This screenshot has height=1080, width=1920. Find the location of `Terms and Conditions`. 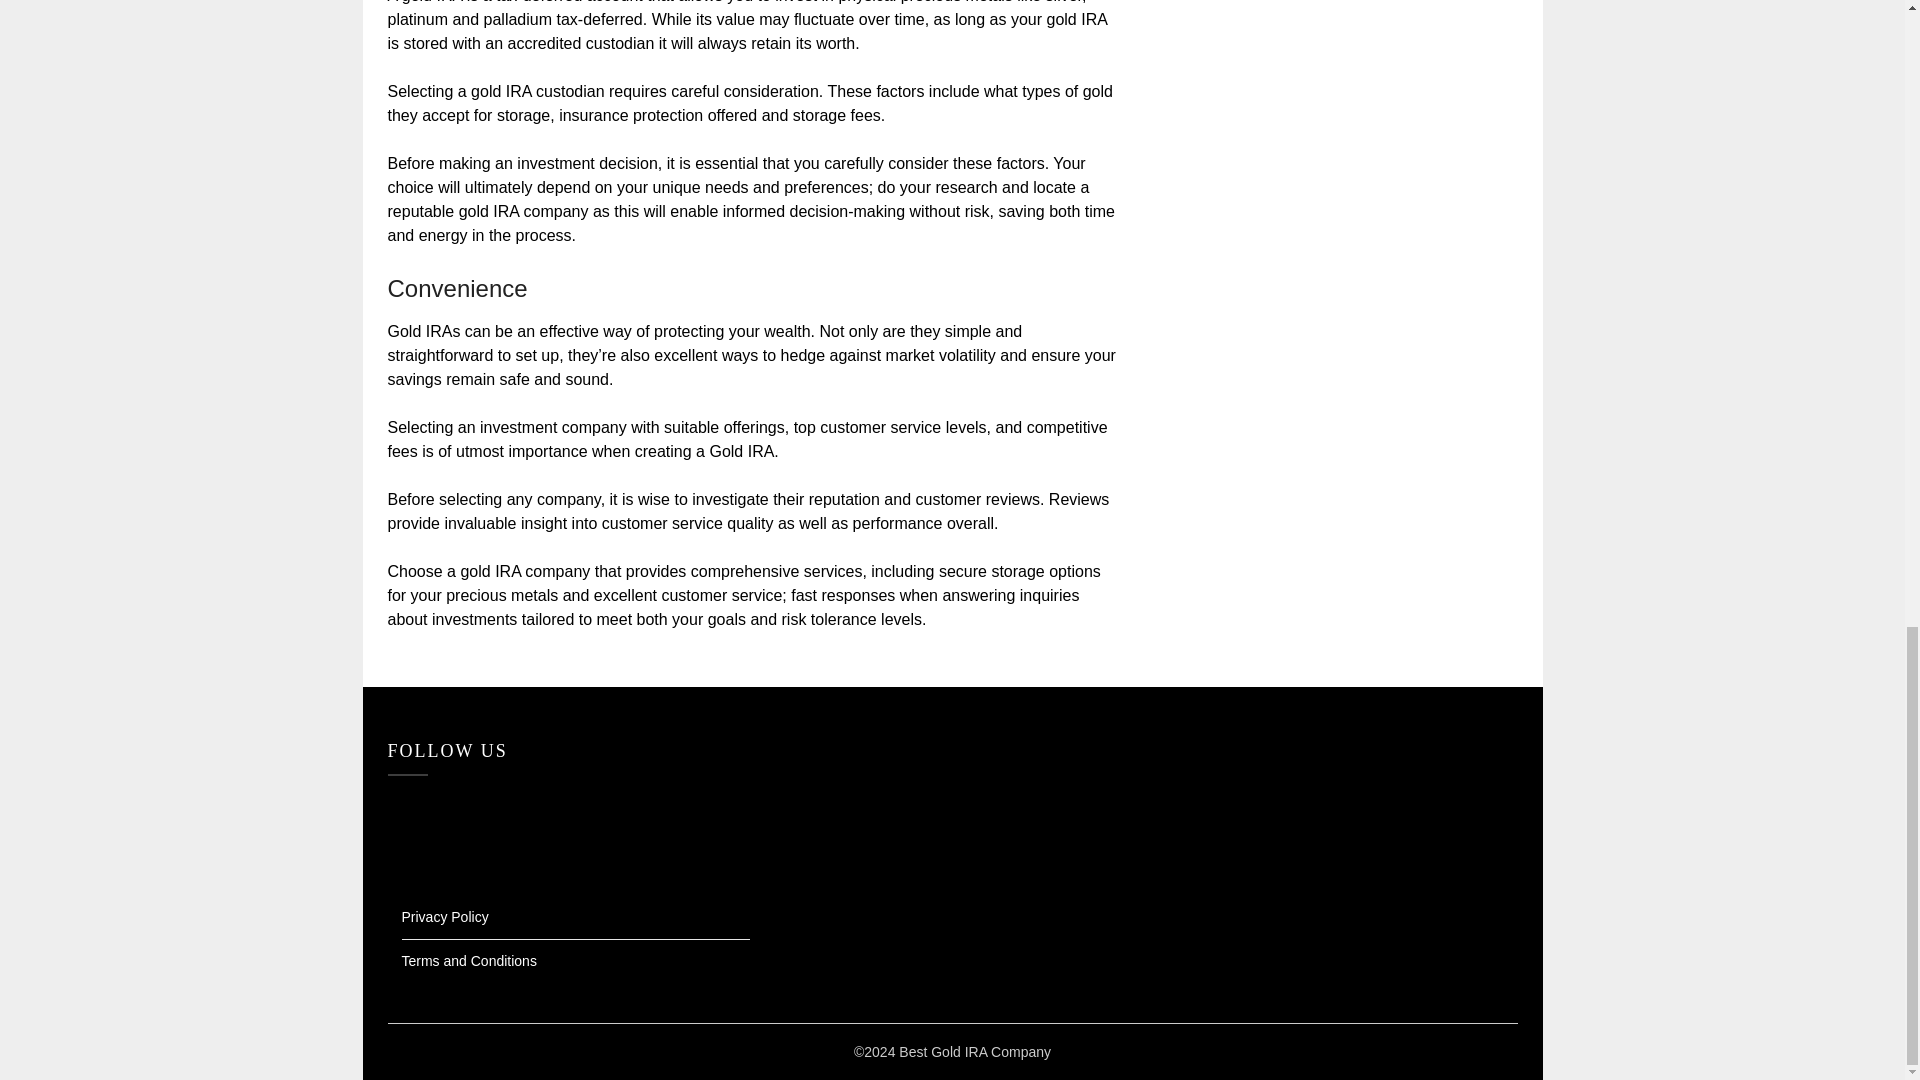

Terms and Conditions is located at coordinates (469, 960).